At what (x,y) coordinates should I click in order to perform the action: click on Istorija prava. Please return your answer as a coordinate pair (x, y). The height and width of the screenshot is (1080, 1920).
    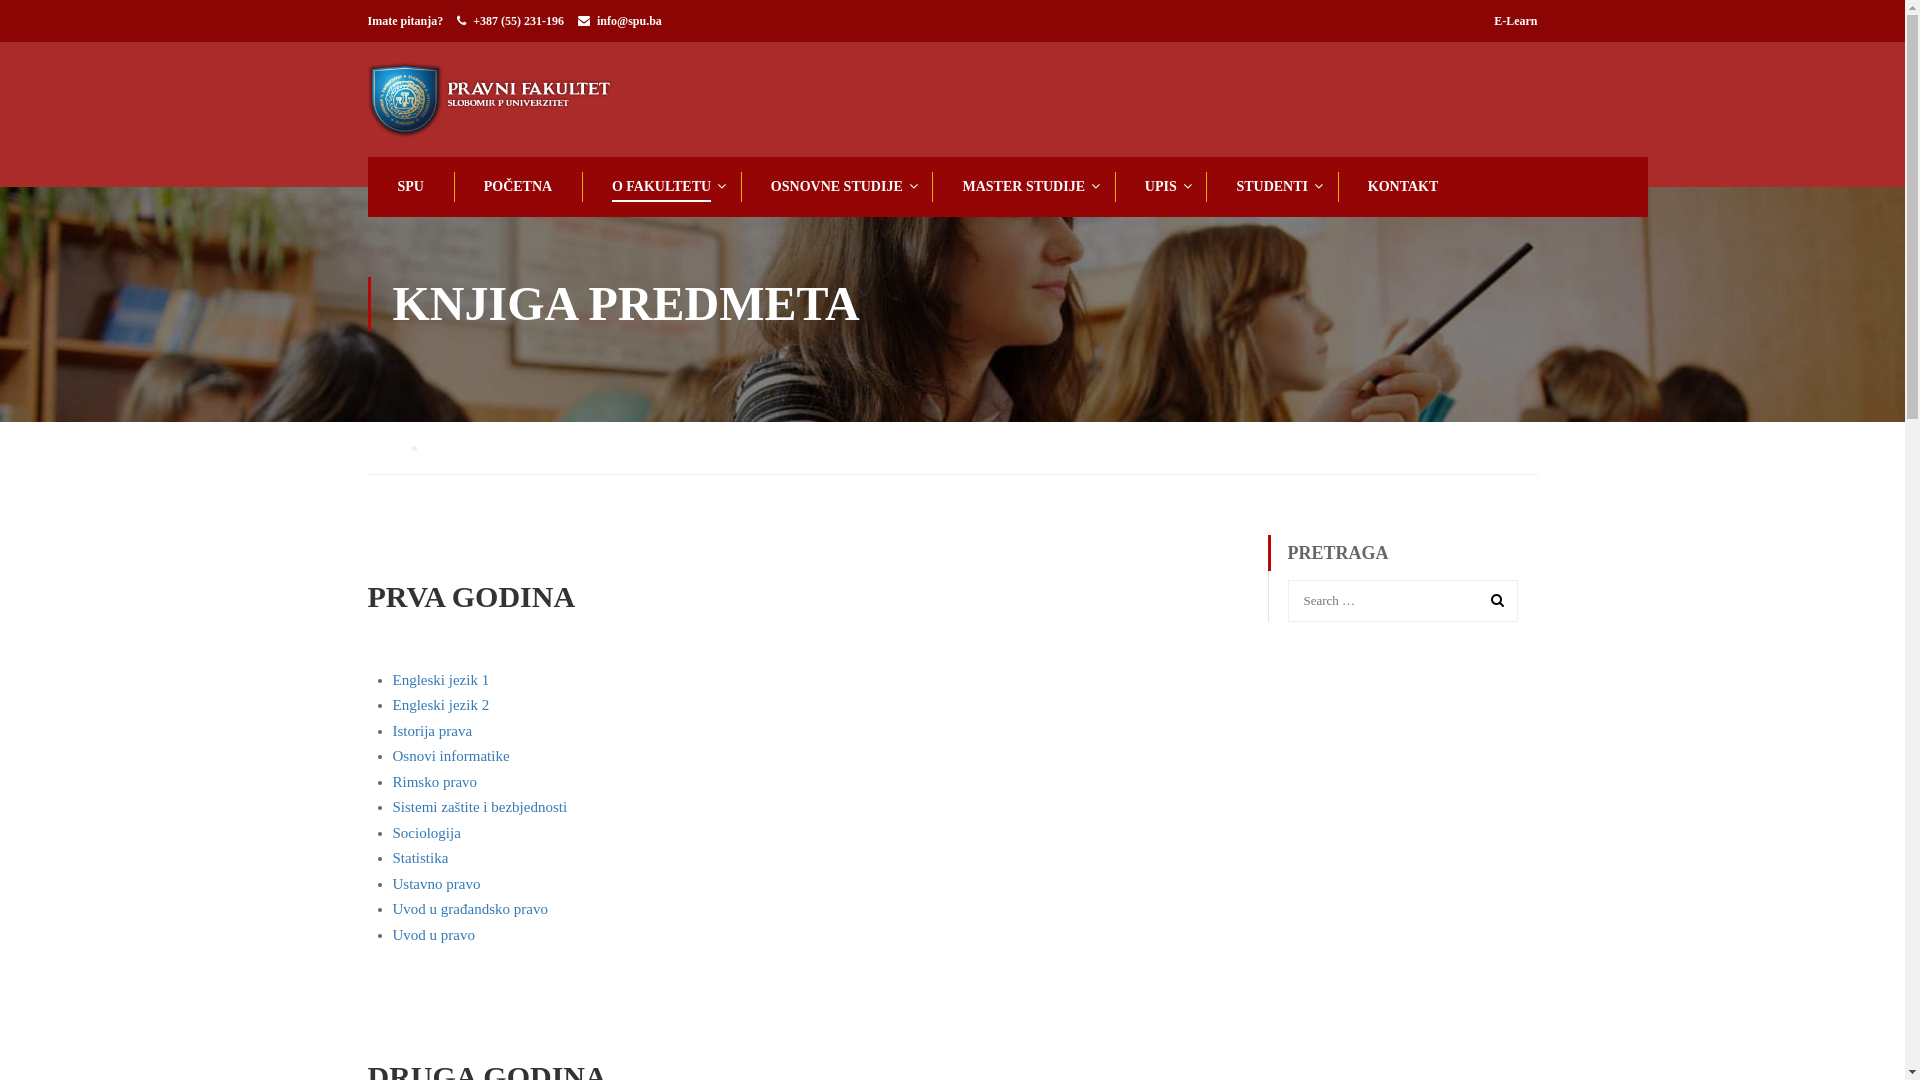
    Looking at the image, I should click on (432, 731).